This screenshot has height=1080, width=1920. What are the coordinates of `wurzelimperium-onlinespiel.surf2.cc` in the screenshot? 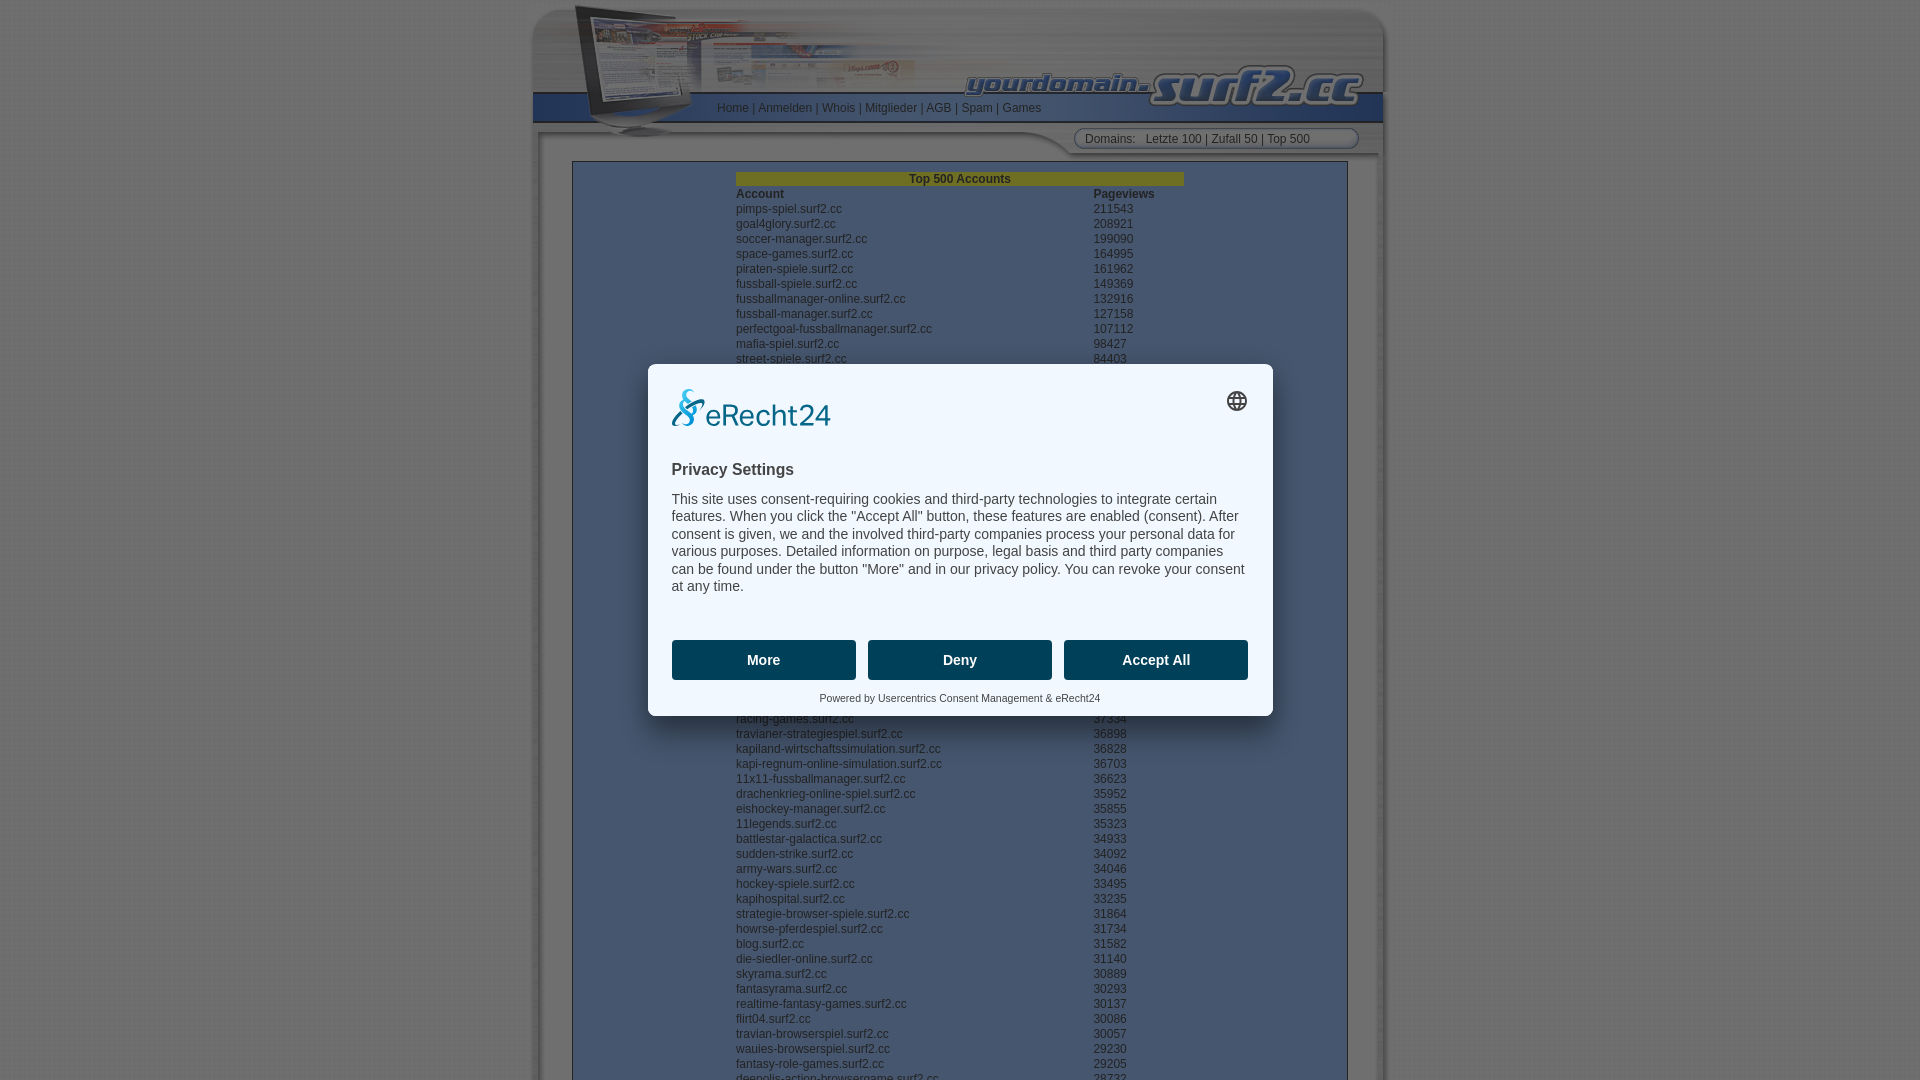 It's located at (831, 584).